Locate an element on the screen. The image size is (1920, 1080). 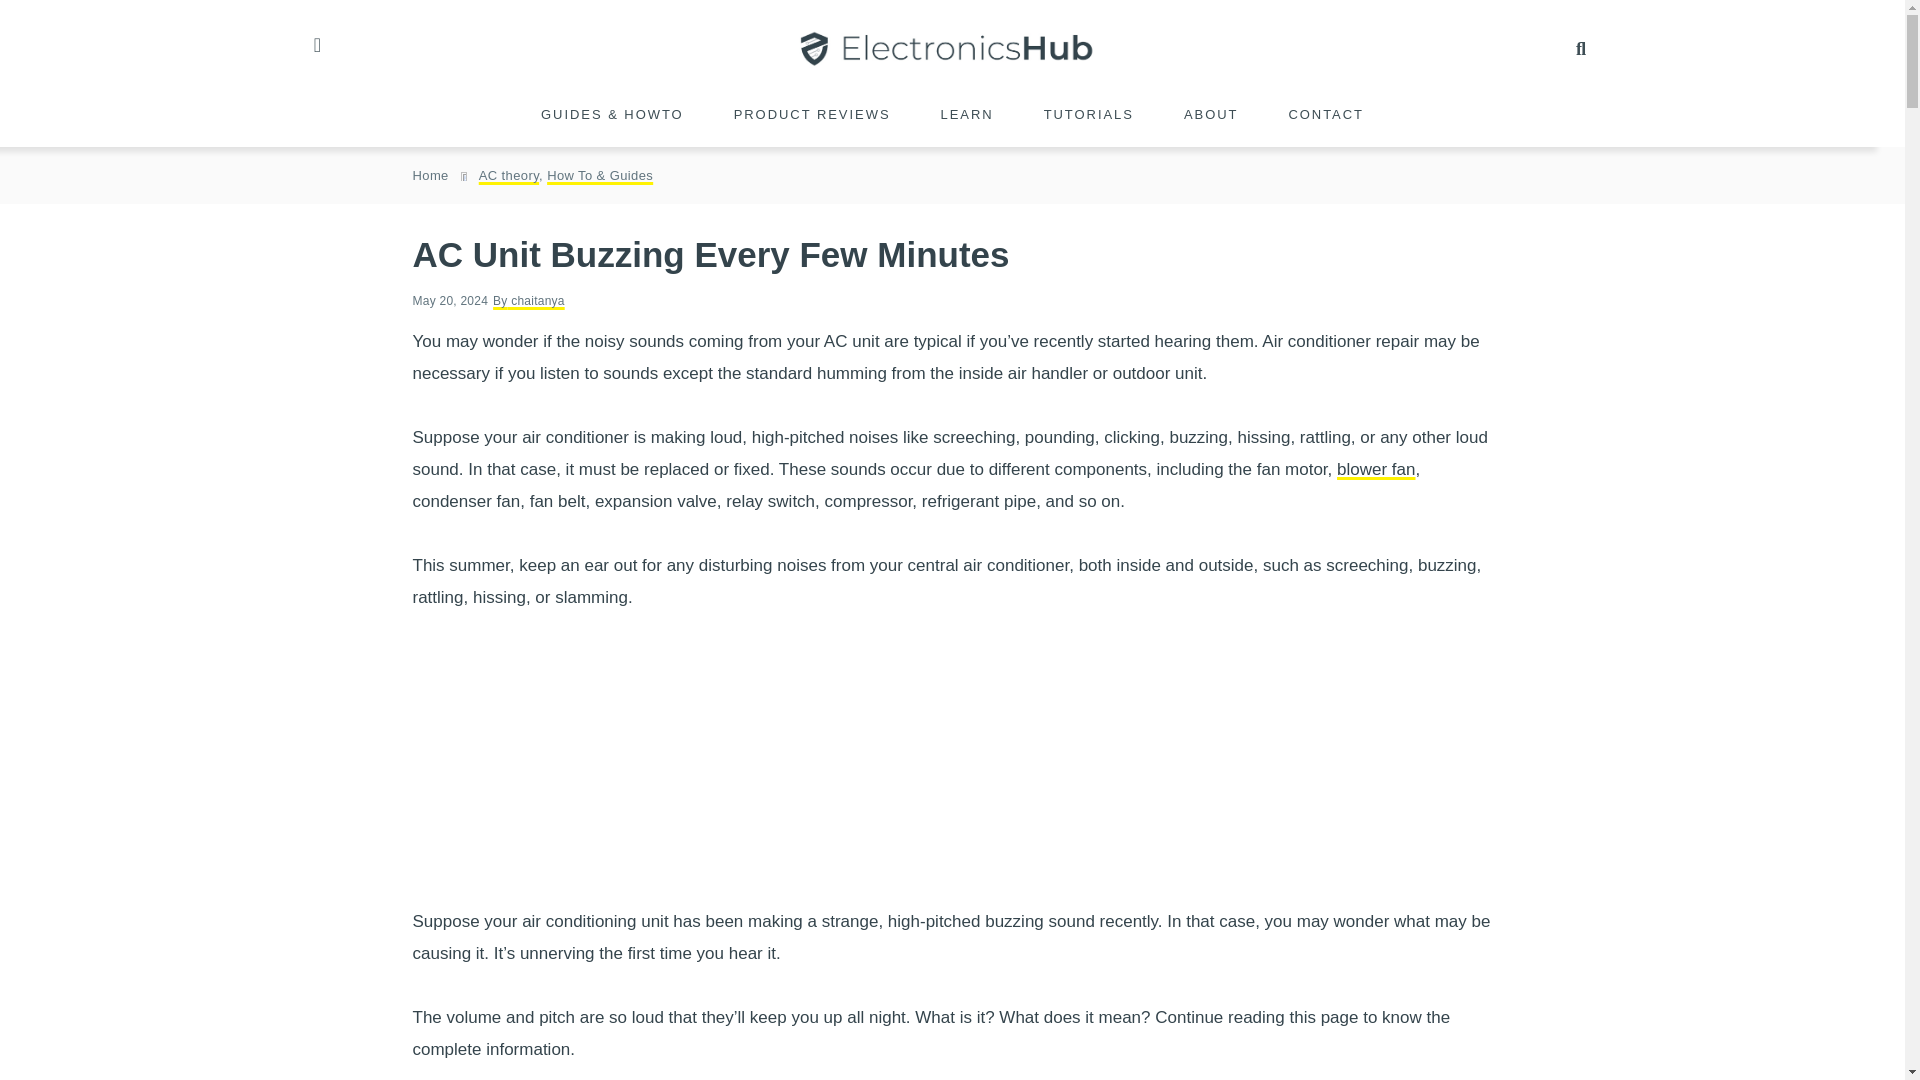
LEARN is located at coordinates (967, 114).